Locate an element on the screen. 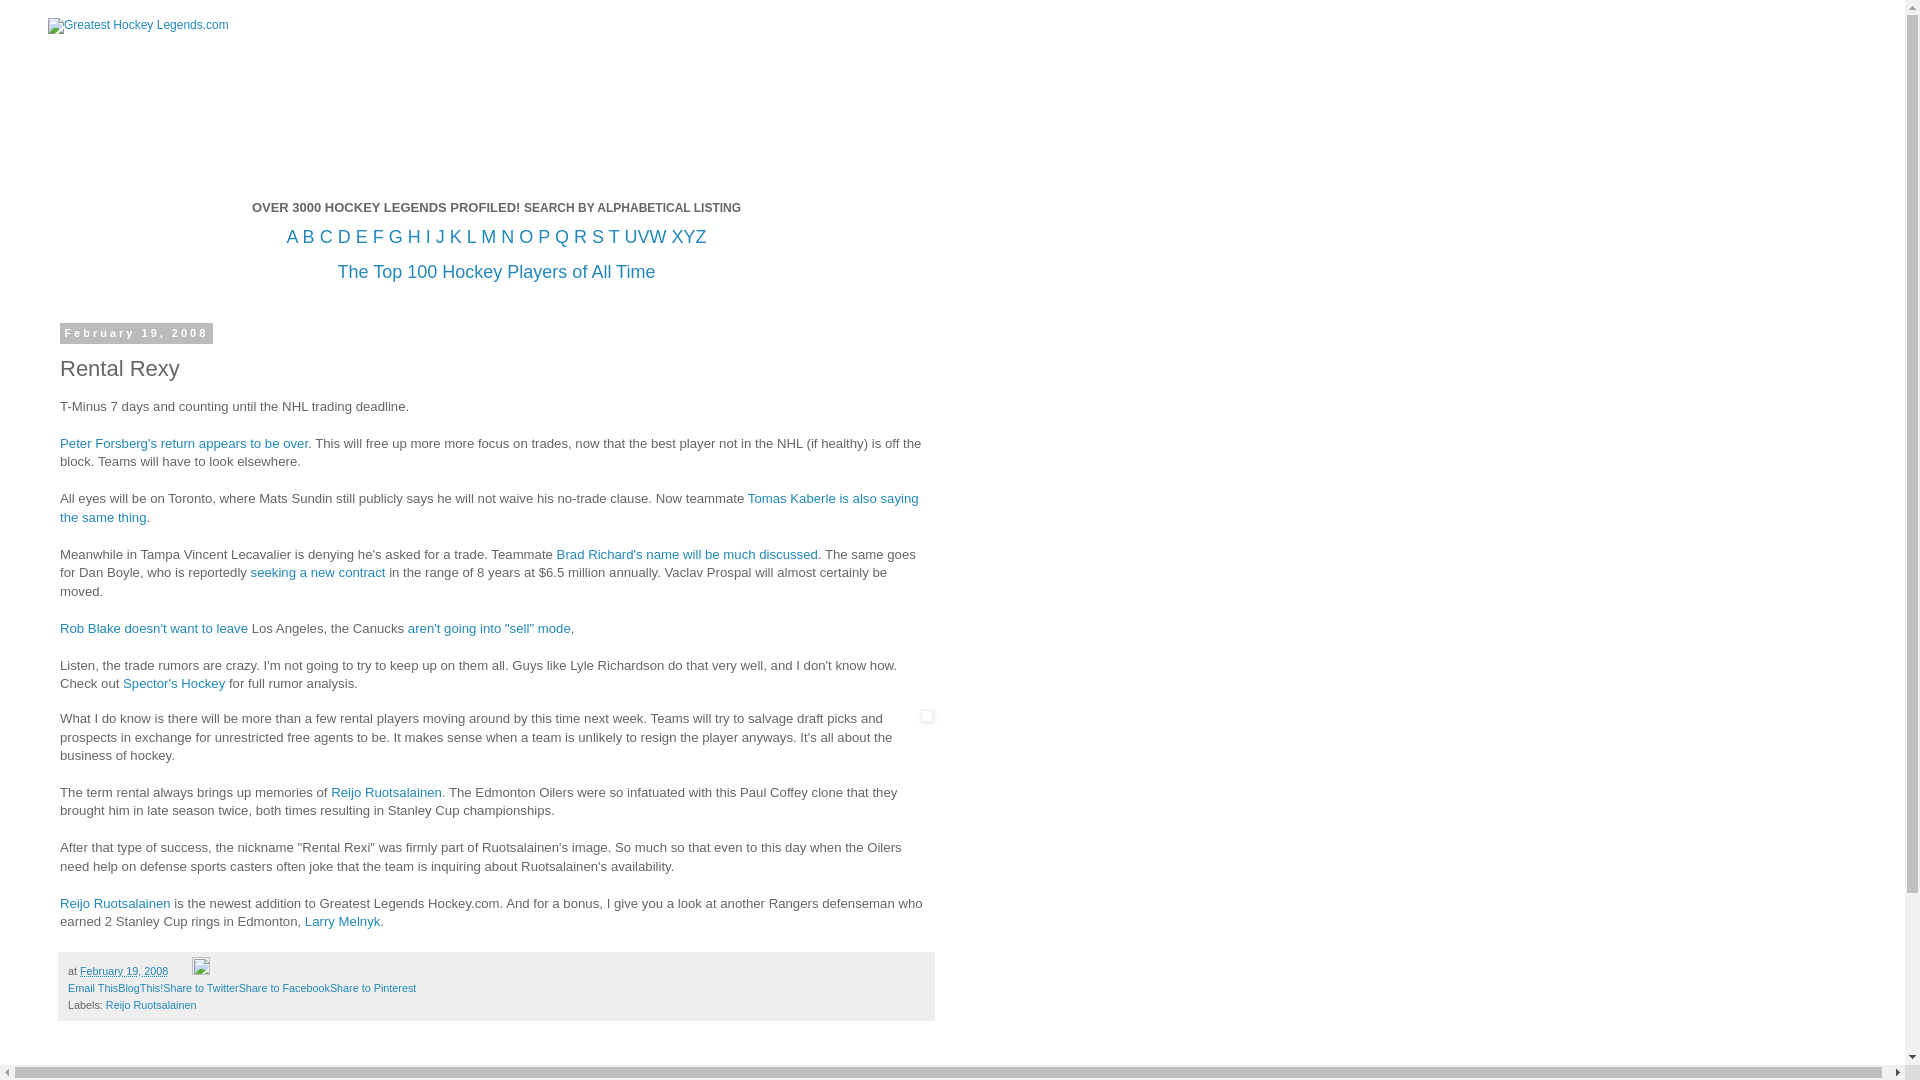 Image resolution: width=1920 pixels, height=1080 pixels. February 19, 2008 is located at coordinates (124, 971).